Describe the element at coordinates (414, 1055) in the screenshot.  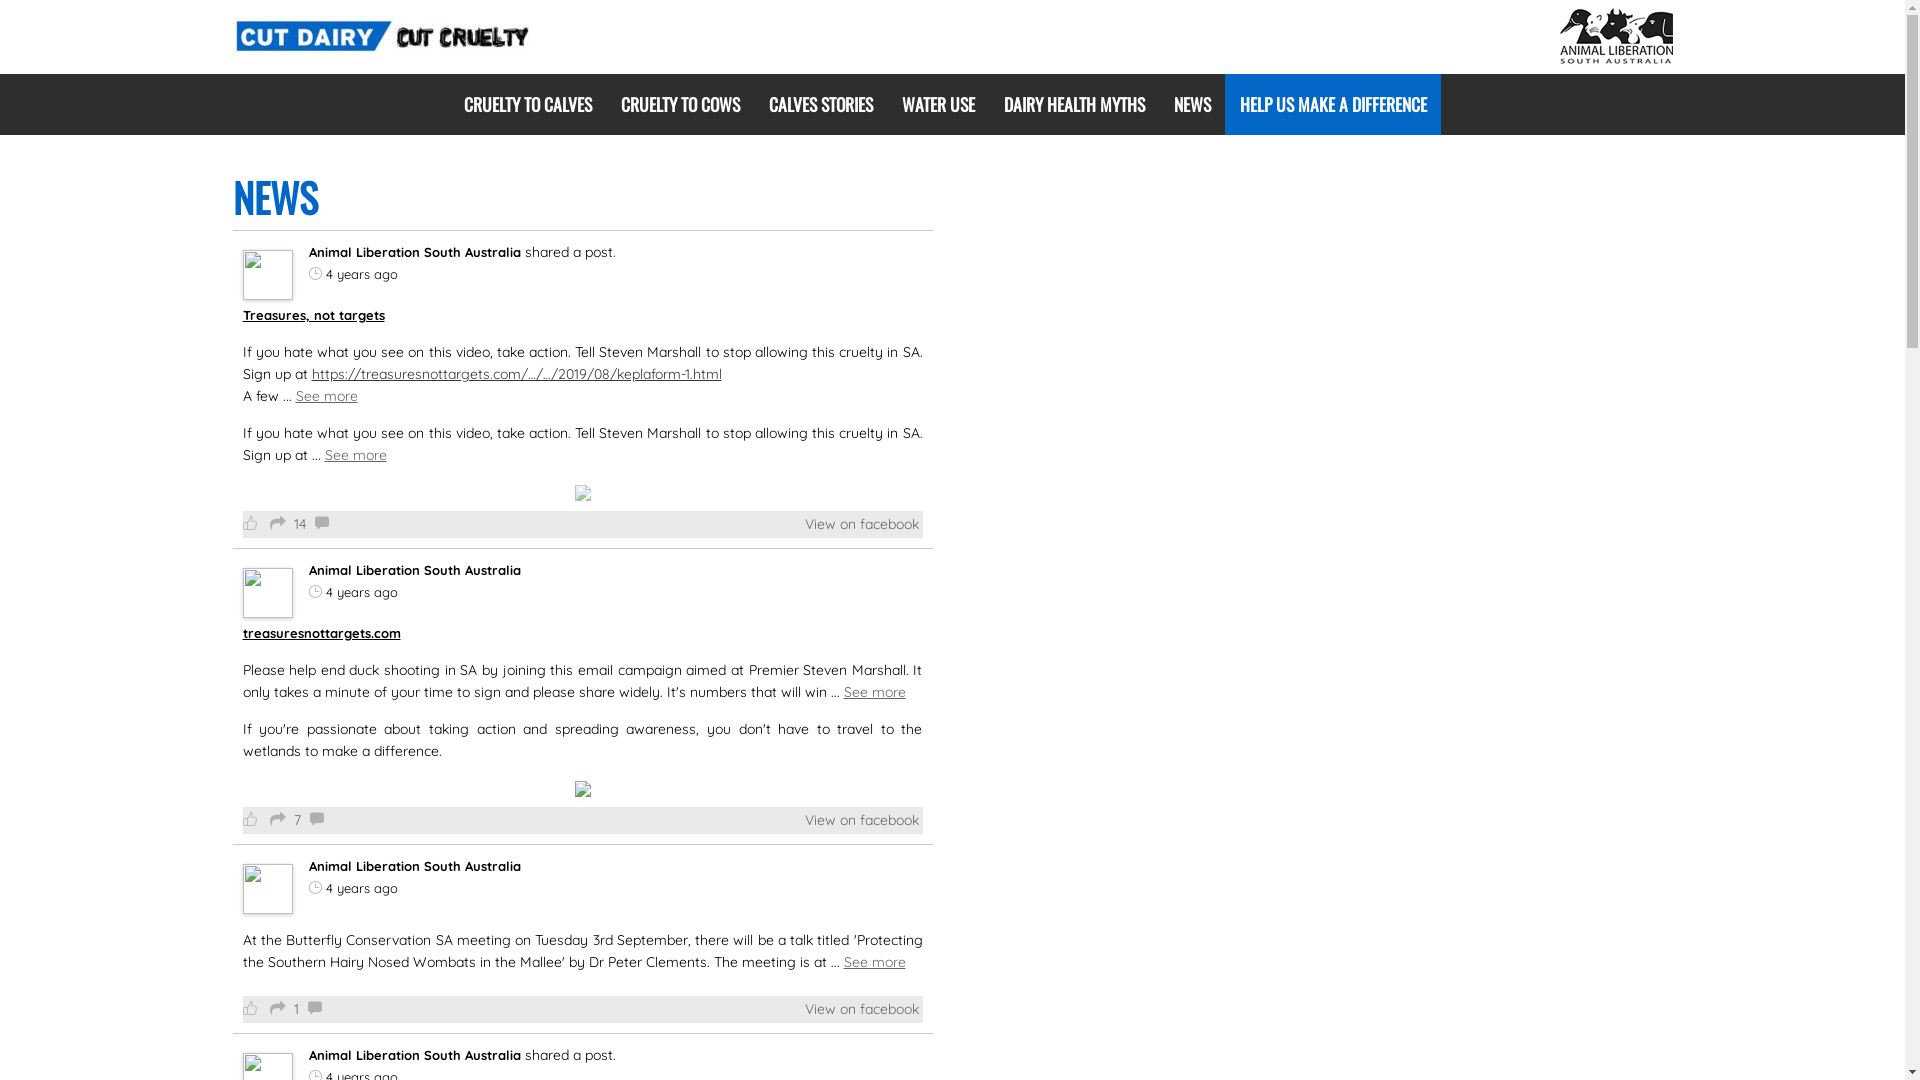
I see `Animal Liberation South Australia` at that location.